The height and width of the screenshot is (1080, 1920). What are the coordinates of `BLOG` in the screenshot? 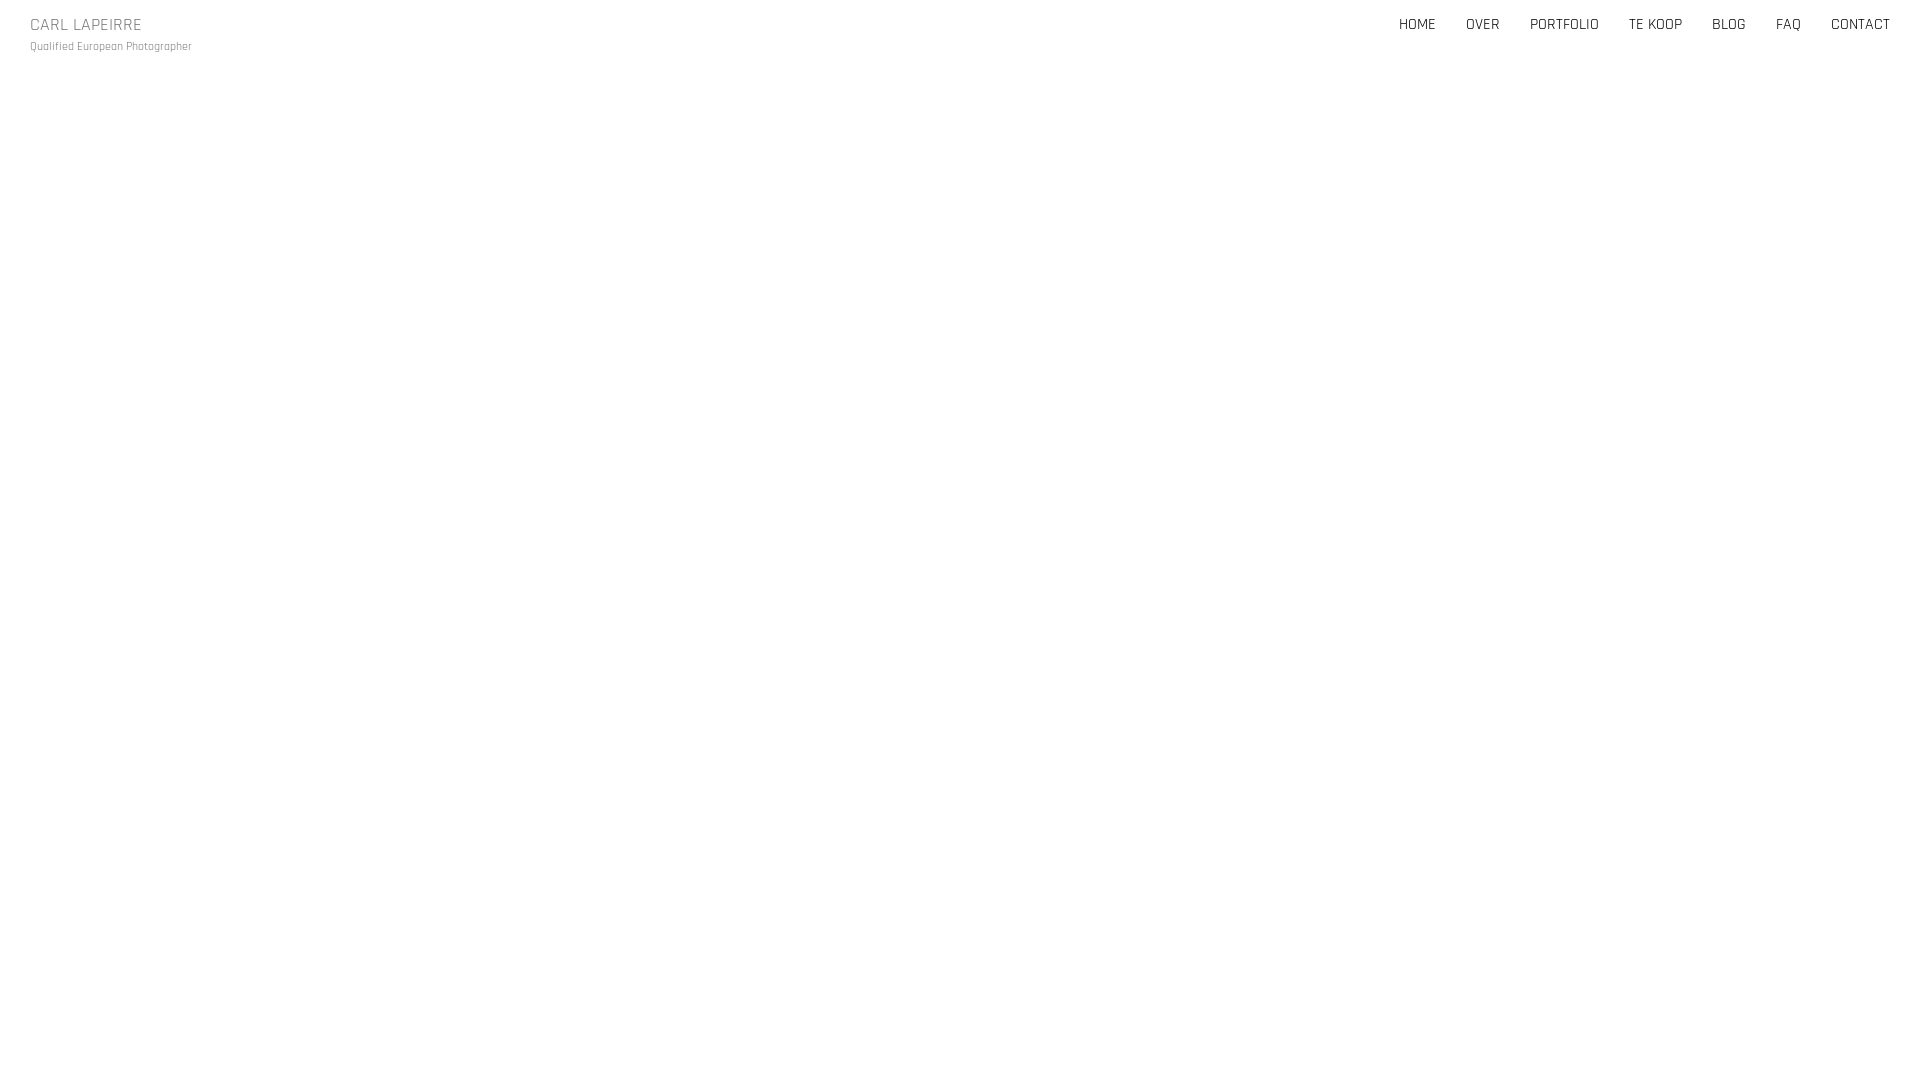 It's located at (1729, 25).